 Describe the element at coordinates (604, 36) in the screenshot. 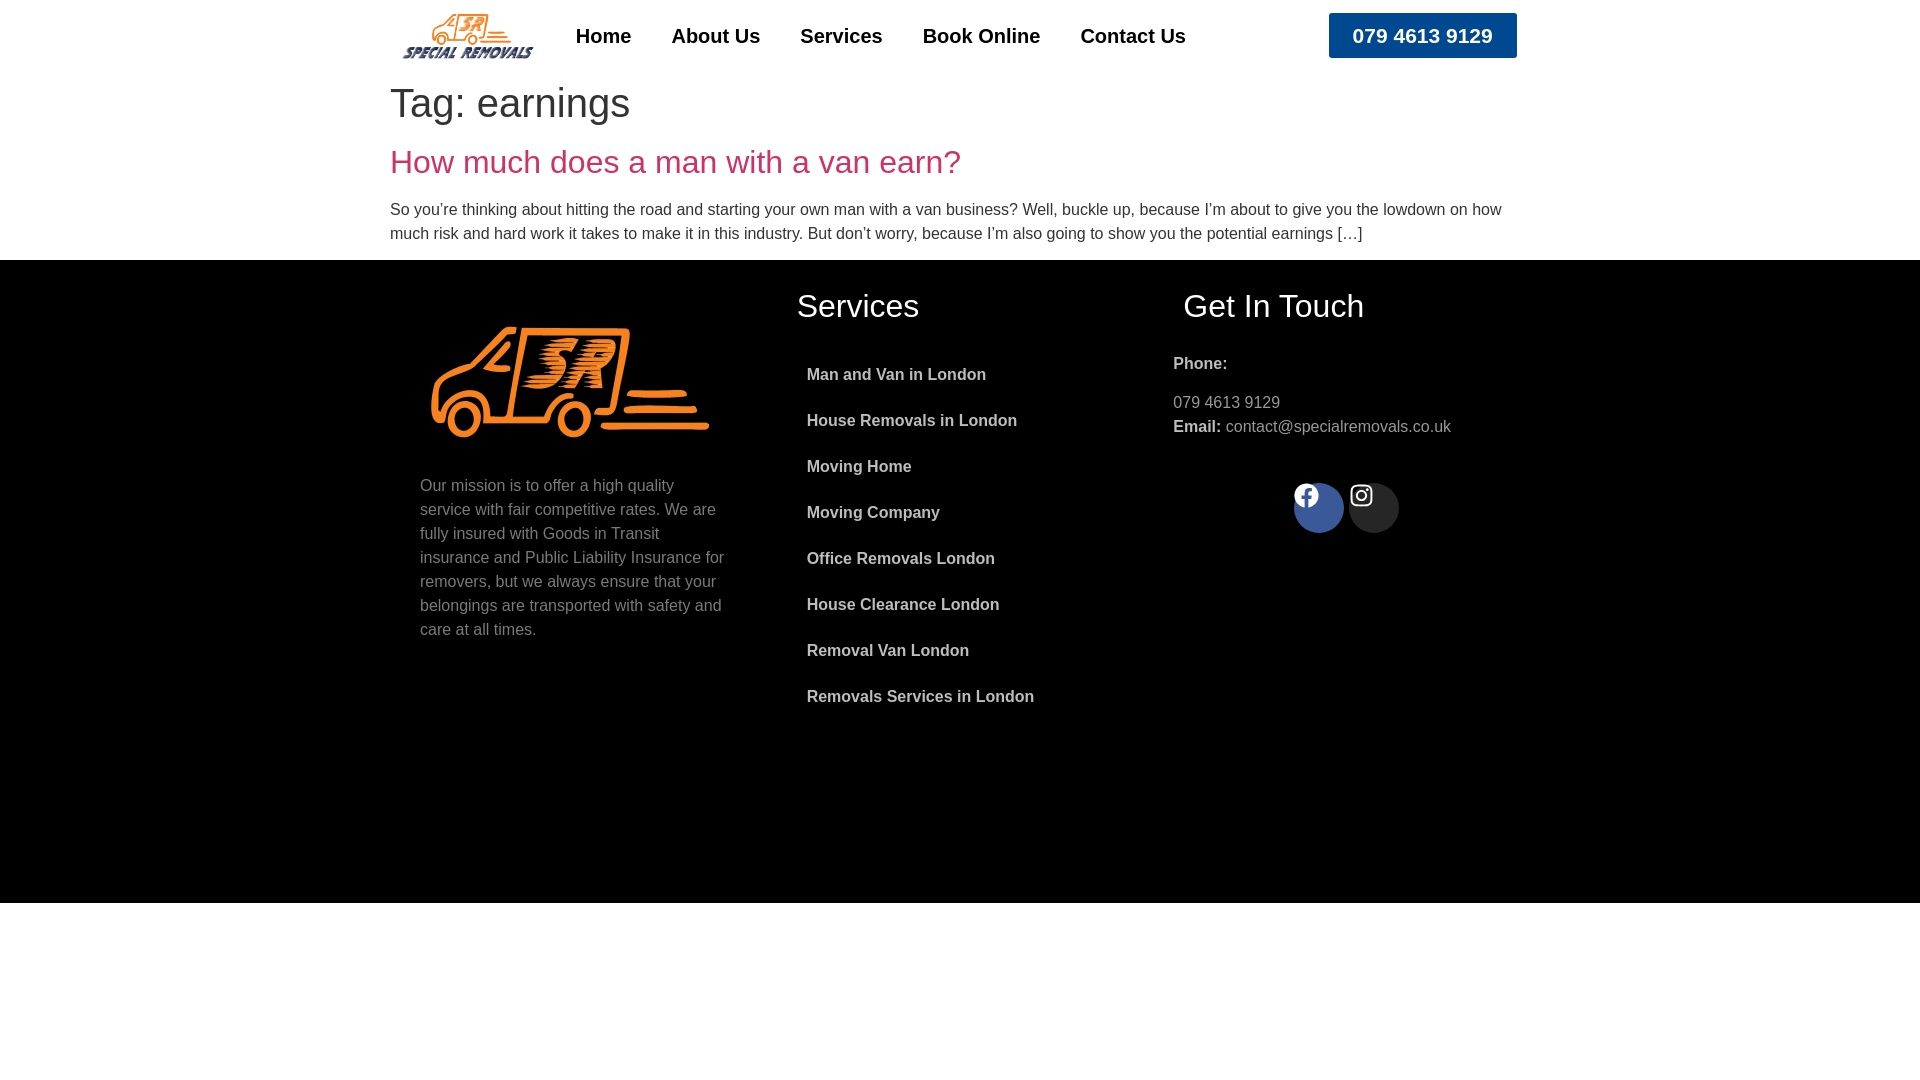

I see `Home` at that location.